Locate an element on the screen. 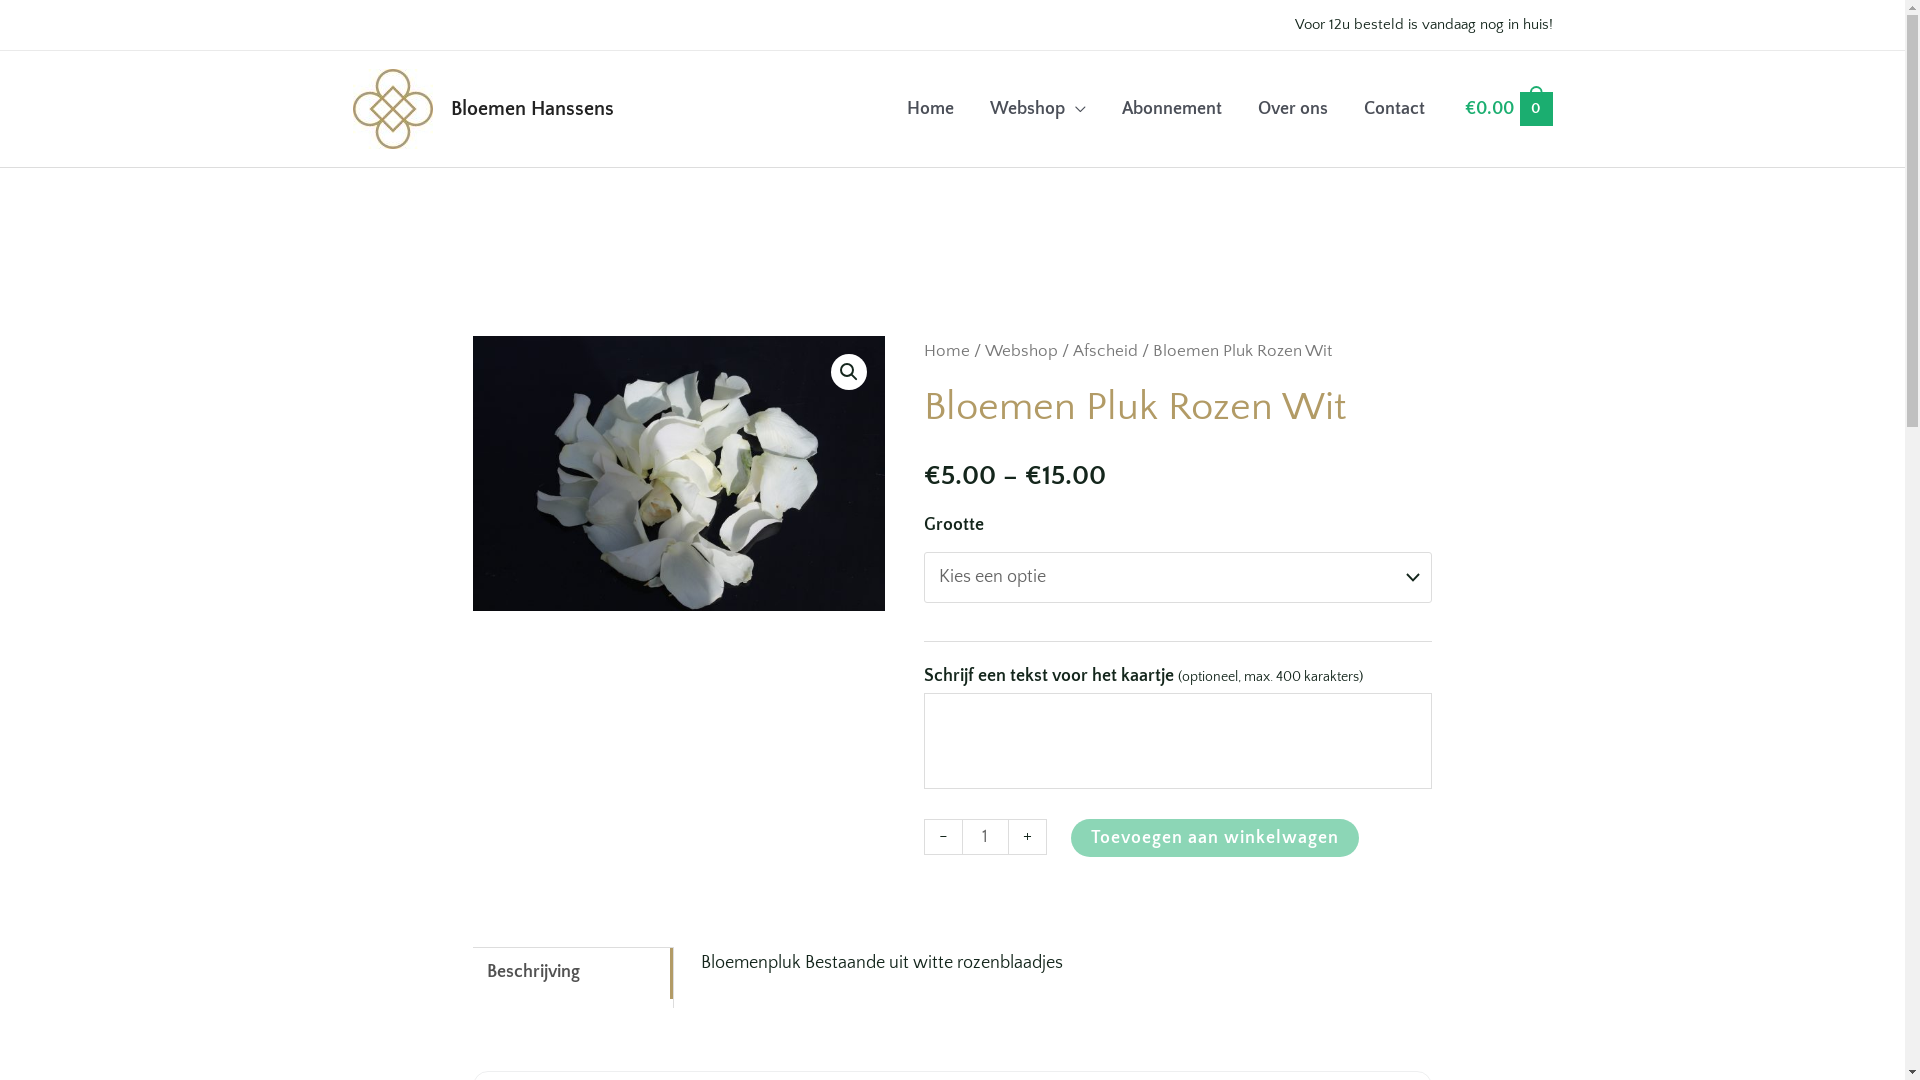 Image resolution: width=1920 pixels, height=1080 pixels. Home is located at coordinates (930, 110).